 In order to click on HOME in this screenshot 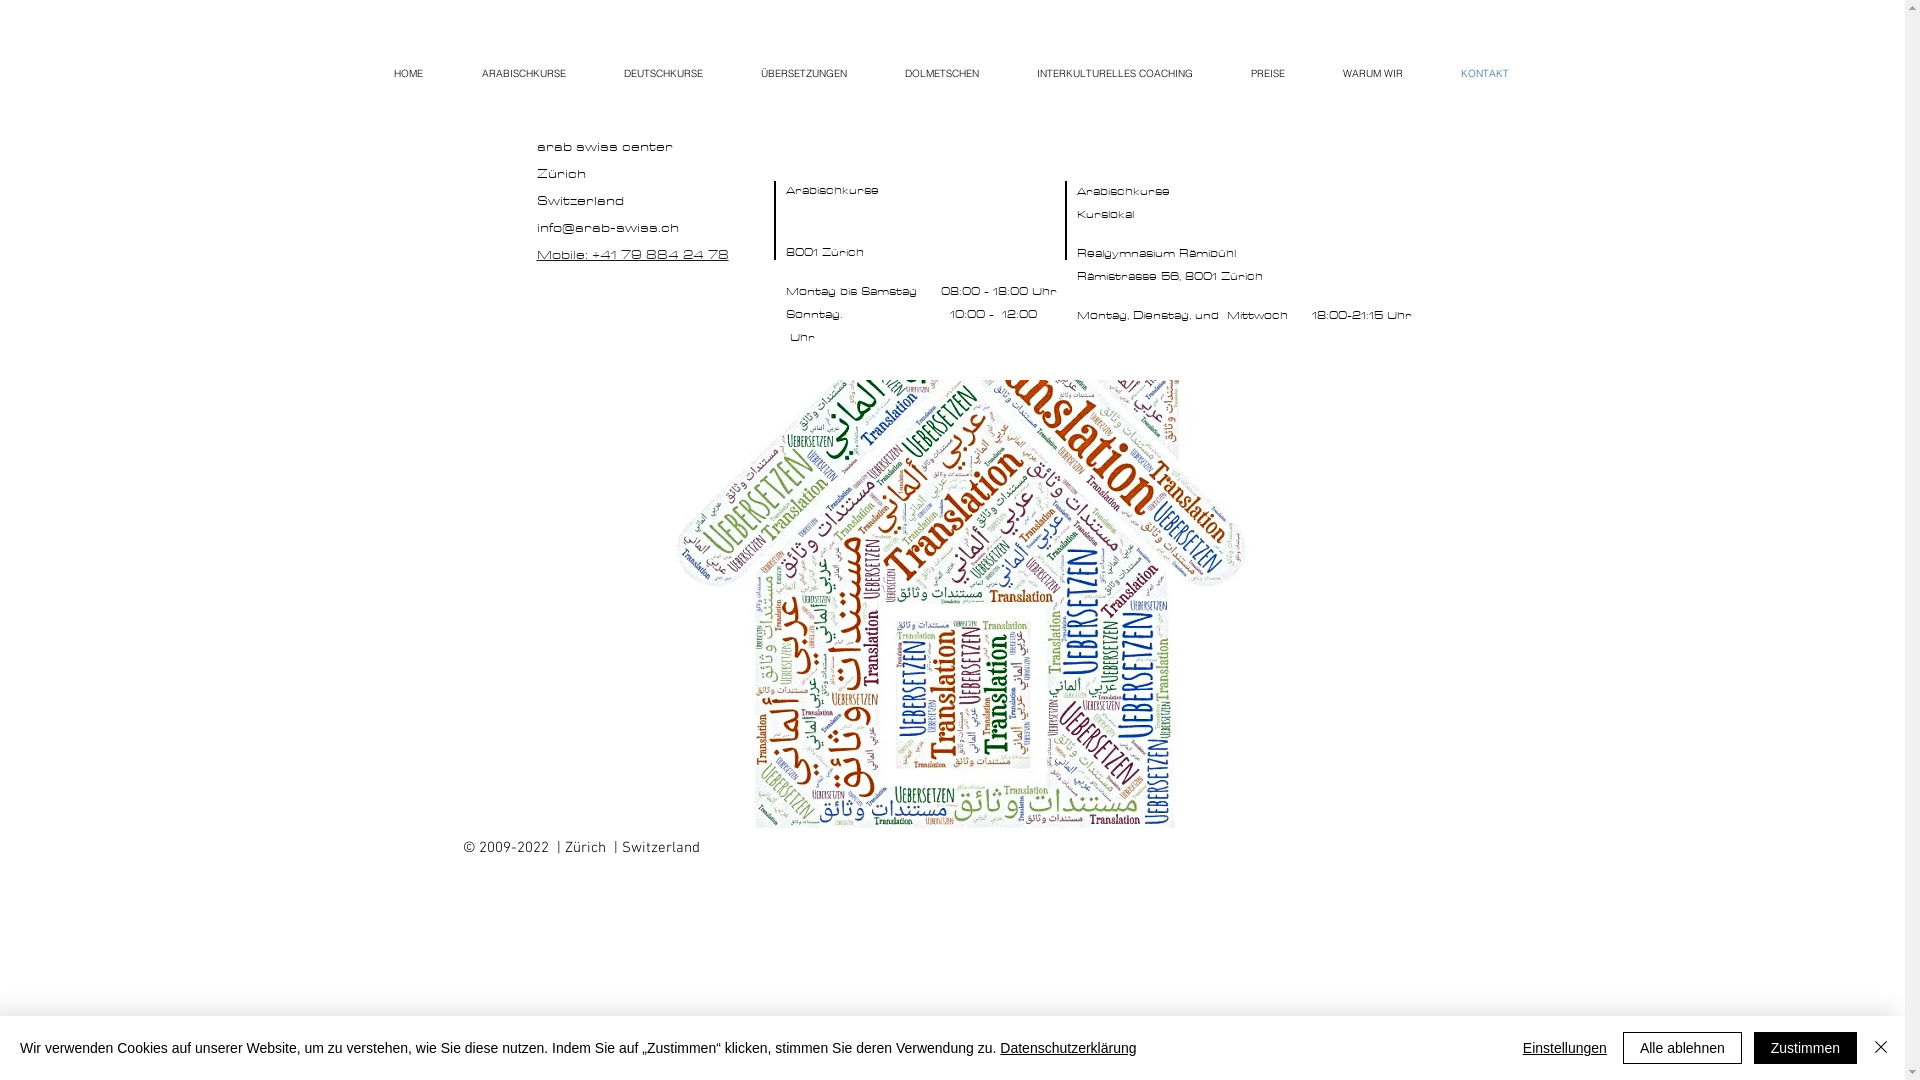, I will do `click(408, 64)`.